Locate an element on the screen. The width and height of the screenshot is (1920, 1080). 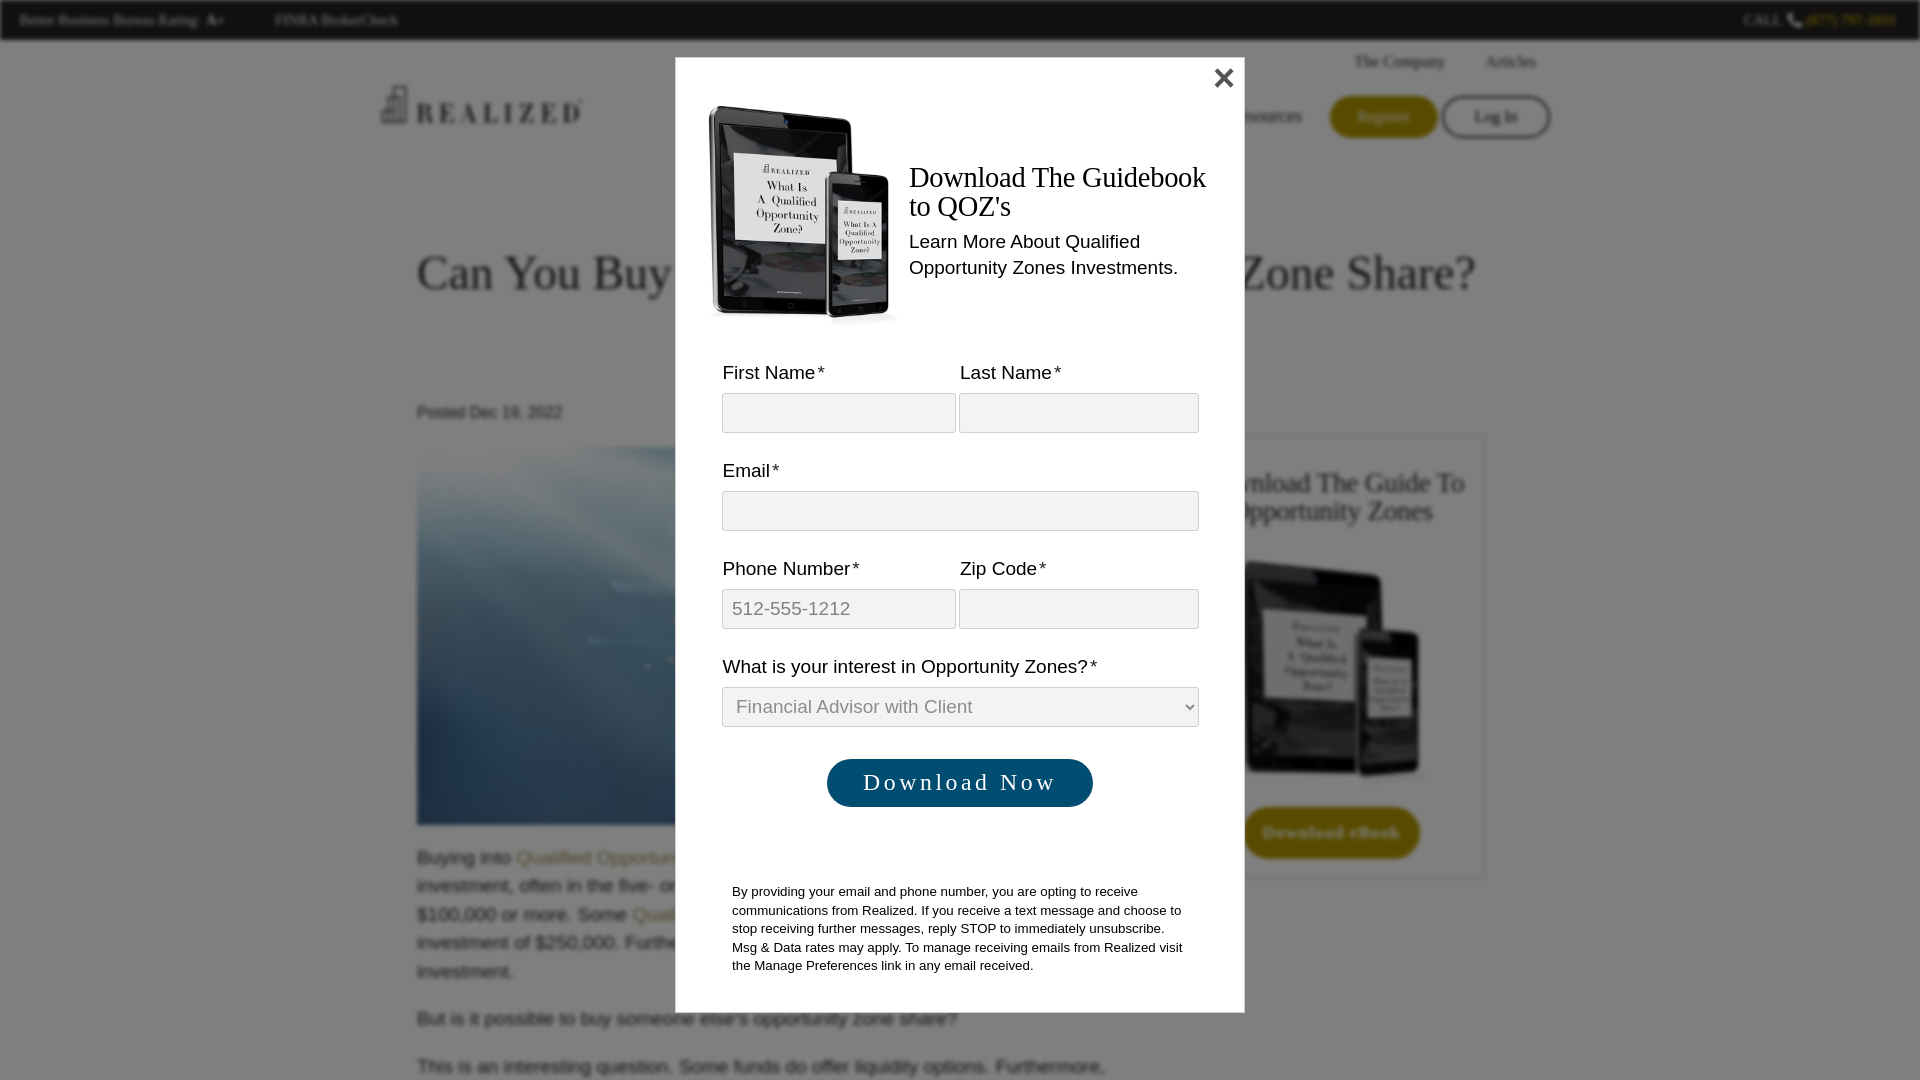
Register is located at coordinates (1384, 117).